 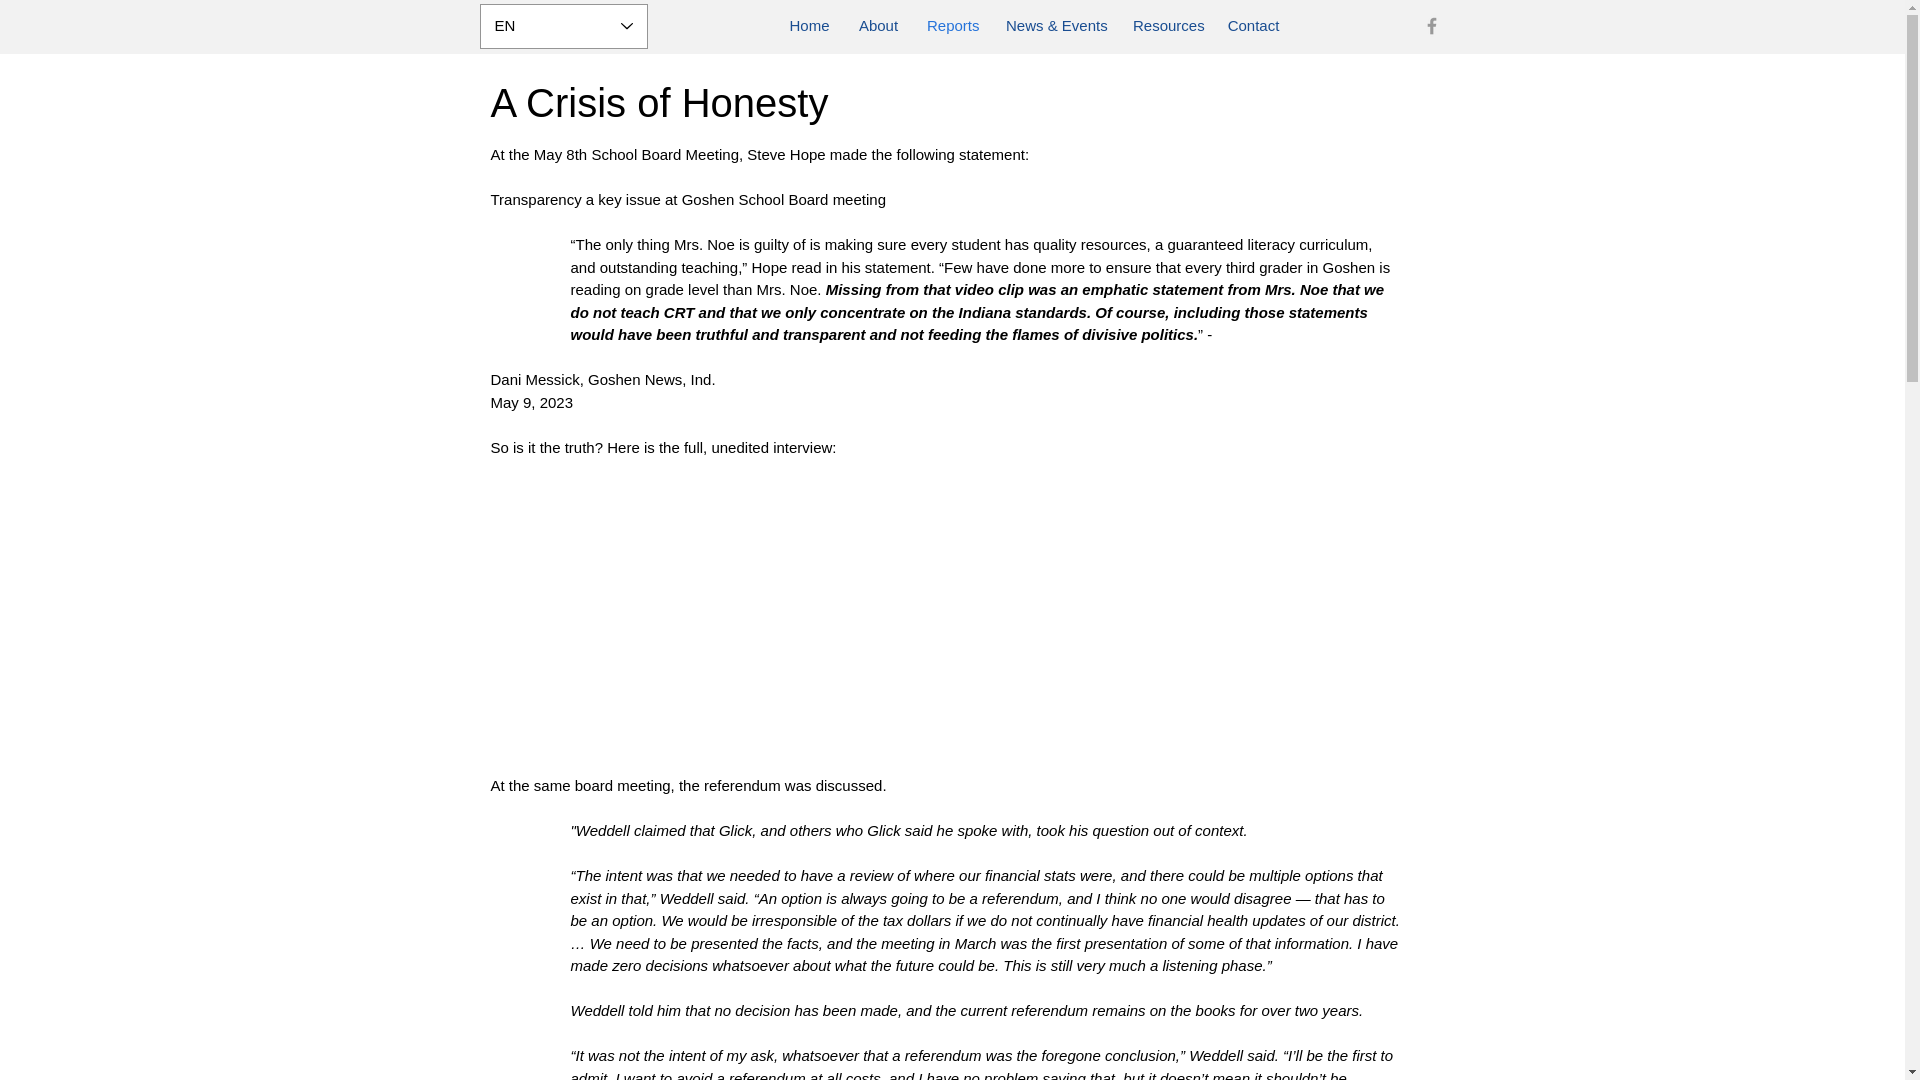 What do you see at coordinates (952, 25) in the screenshot?
I see `Reports` at bounding box center [952, 25].